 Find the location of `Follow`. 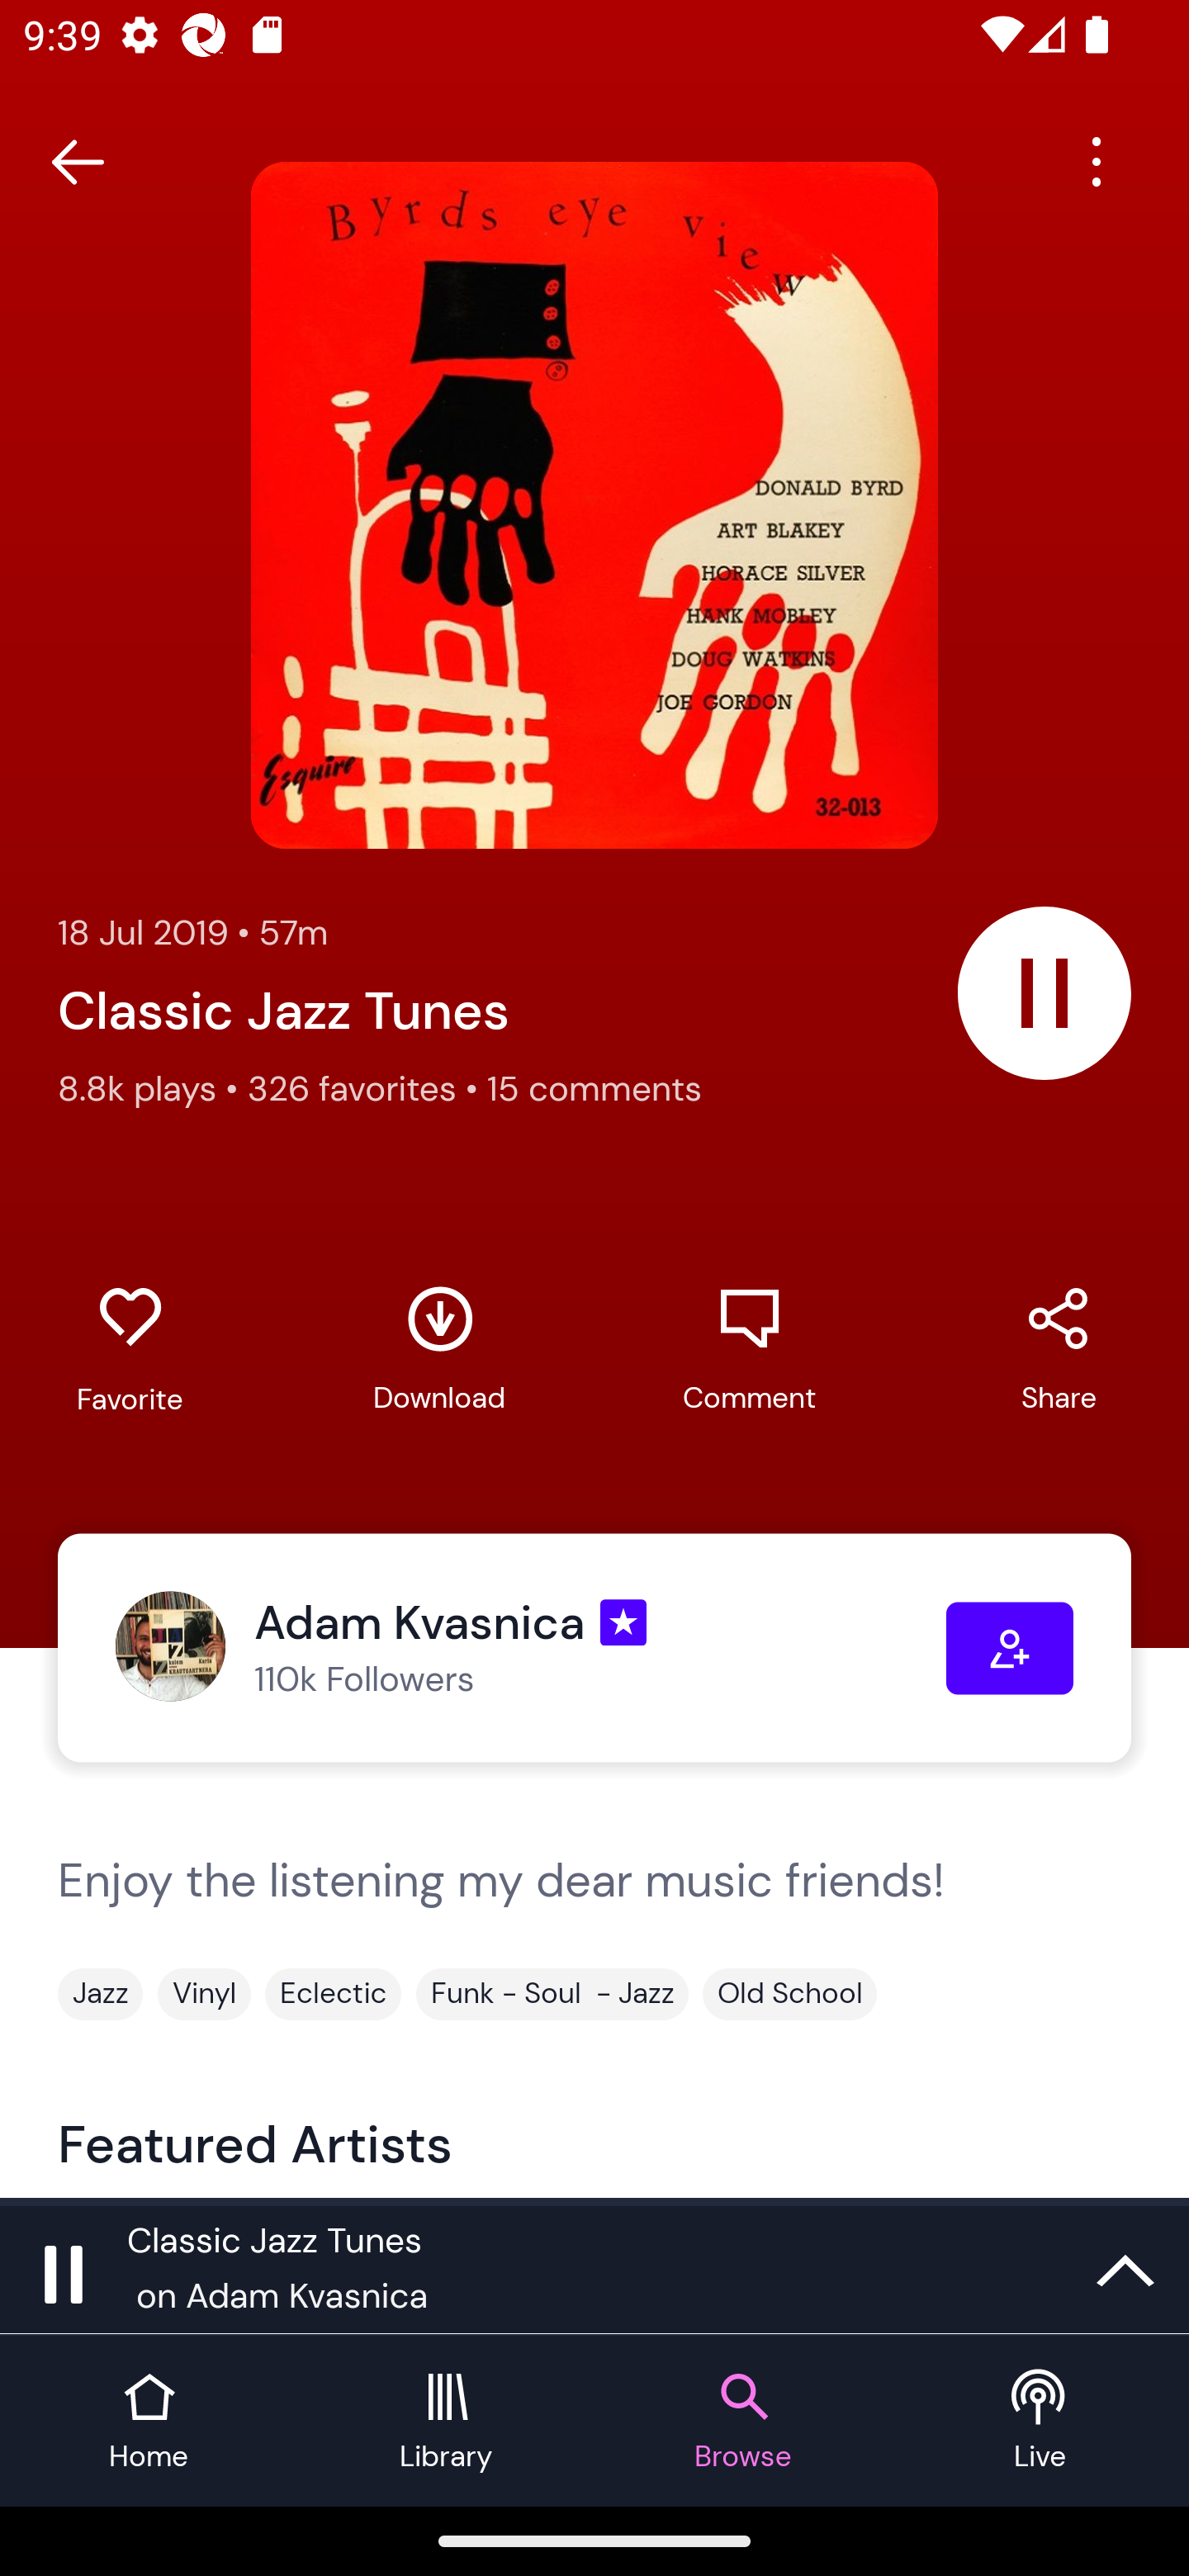

Follow is located at coordinates (1010, 1648).